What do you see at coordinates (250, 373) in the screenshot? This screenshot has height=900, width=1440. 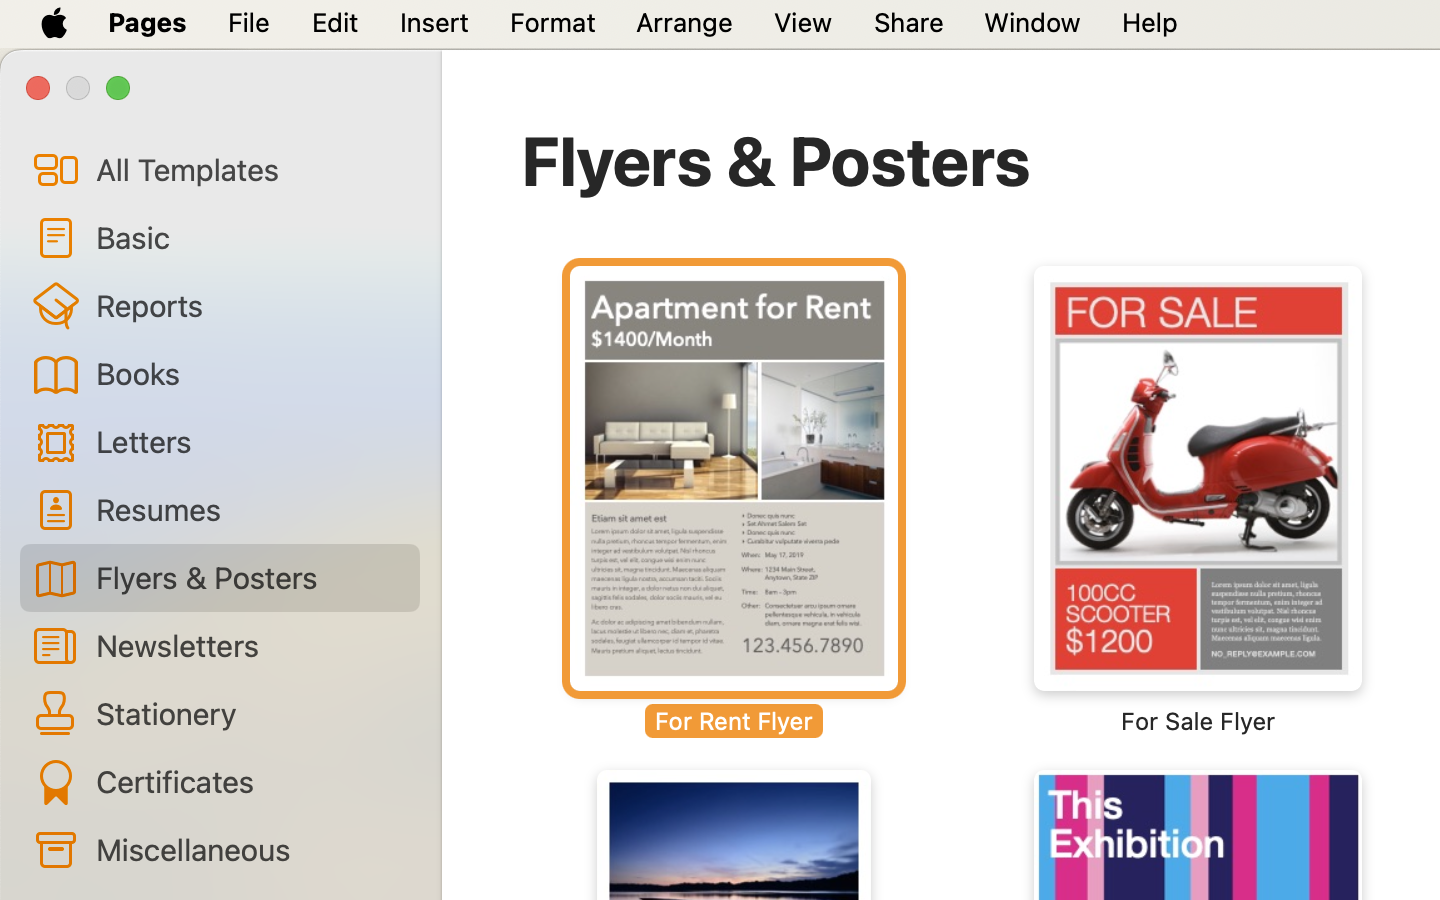 I see `Books` at bounding box center [250, 373].